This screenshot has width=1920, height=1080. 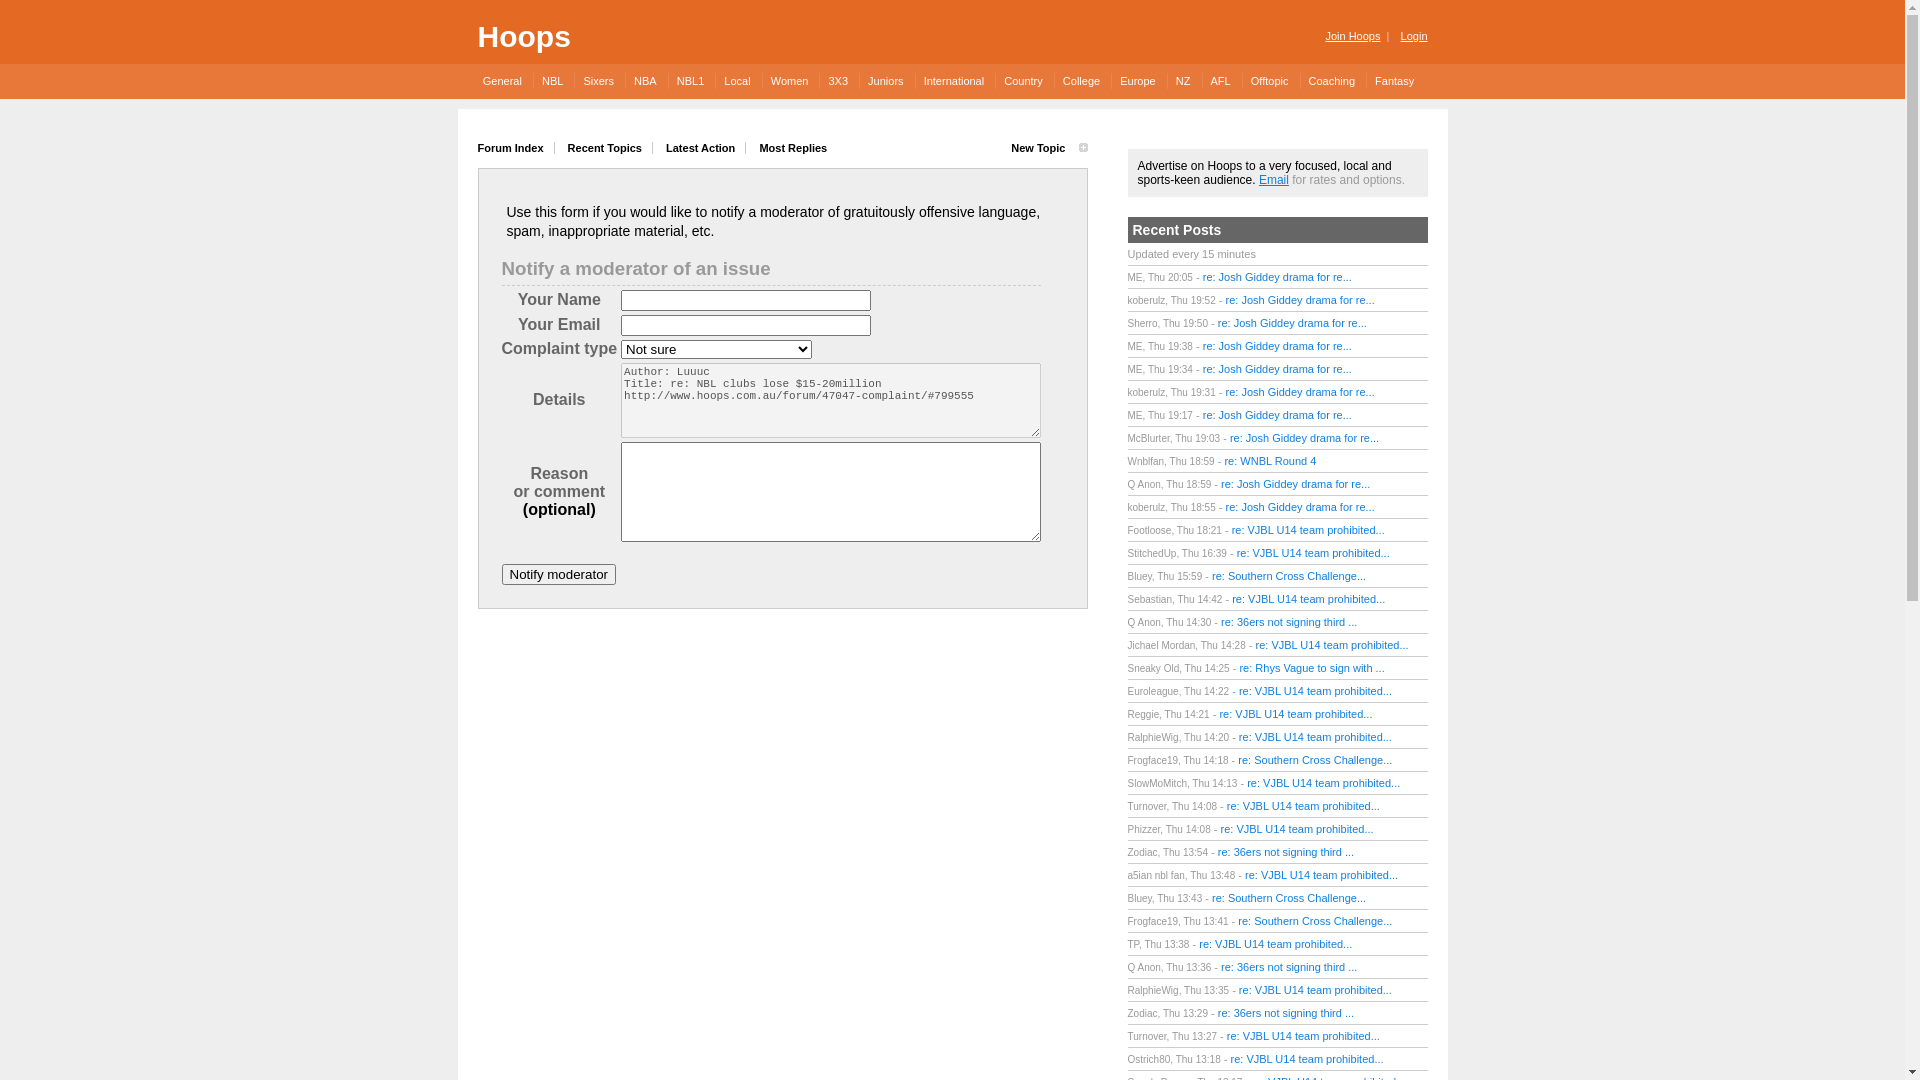 I want to click on re: Josh Giddey drama for re..., so click(x=1278, y=277).